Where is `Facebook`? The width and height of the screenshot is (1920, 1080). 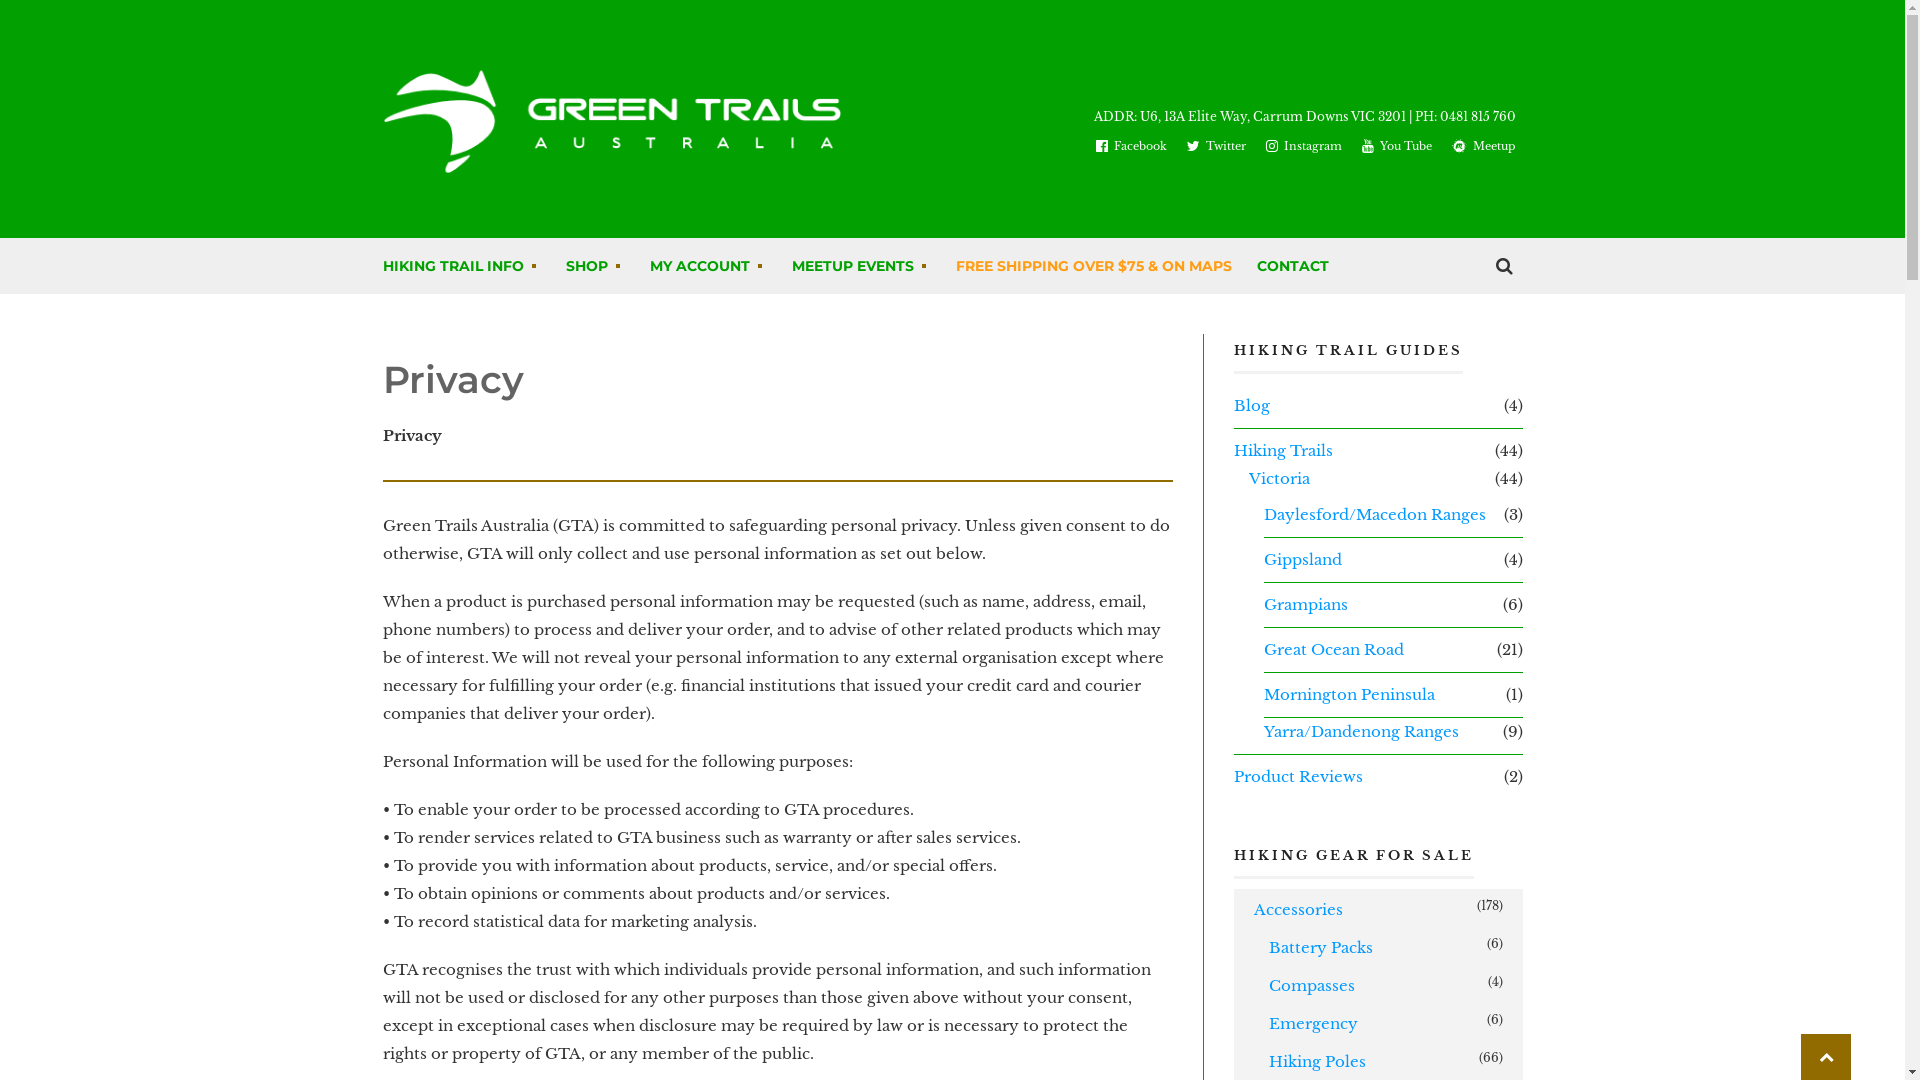 Facebook is located at coordinates (1132, 146).